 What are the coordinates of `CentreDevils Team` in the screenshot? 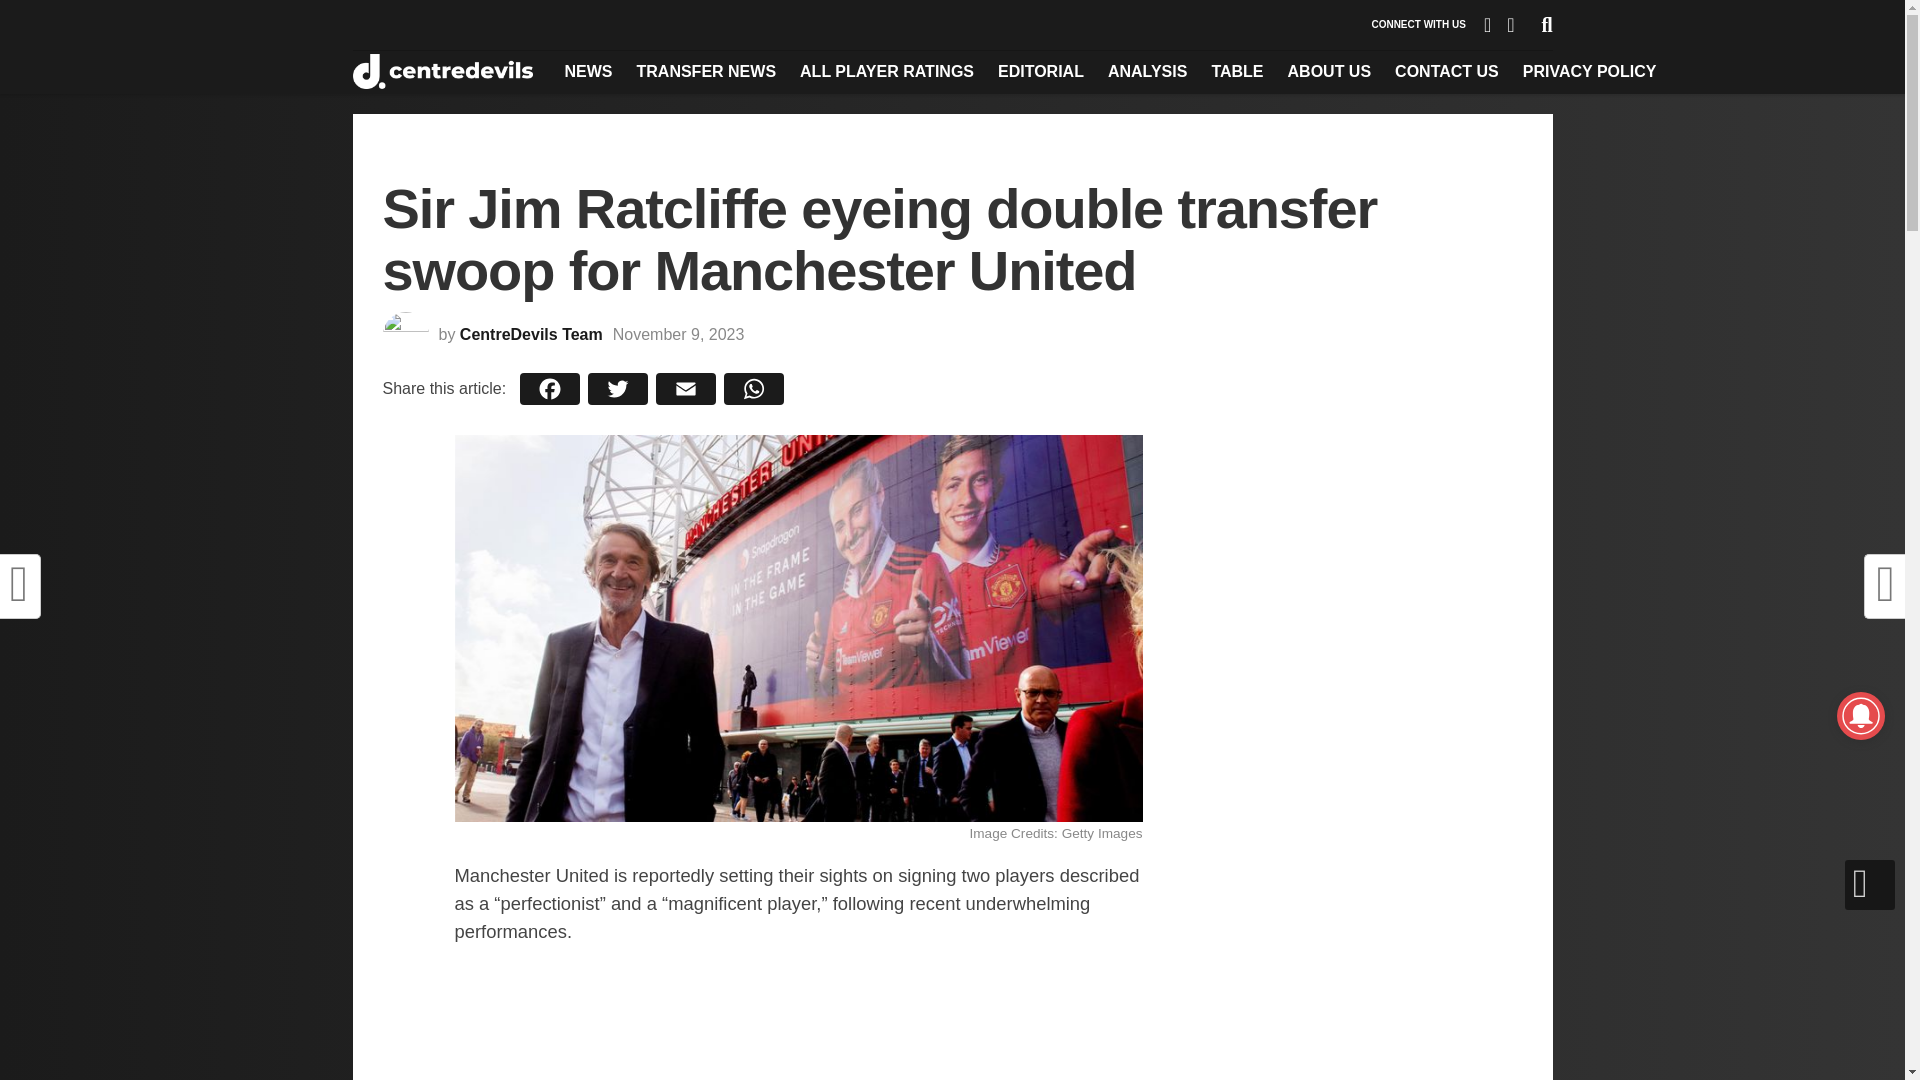 It's located at (531, 334).